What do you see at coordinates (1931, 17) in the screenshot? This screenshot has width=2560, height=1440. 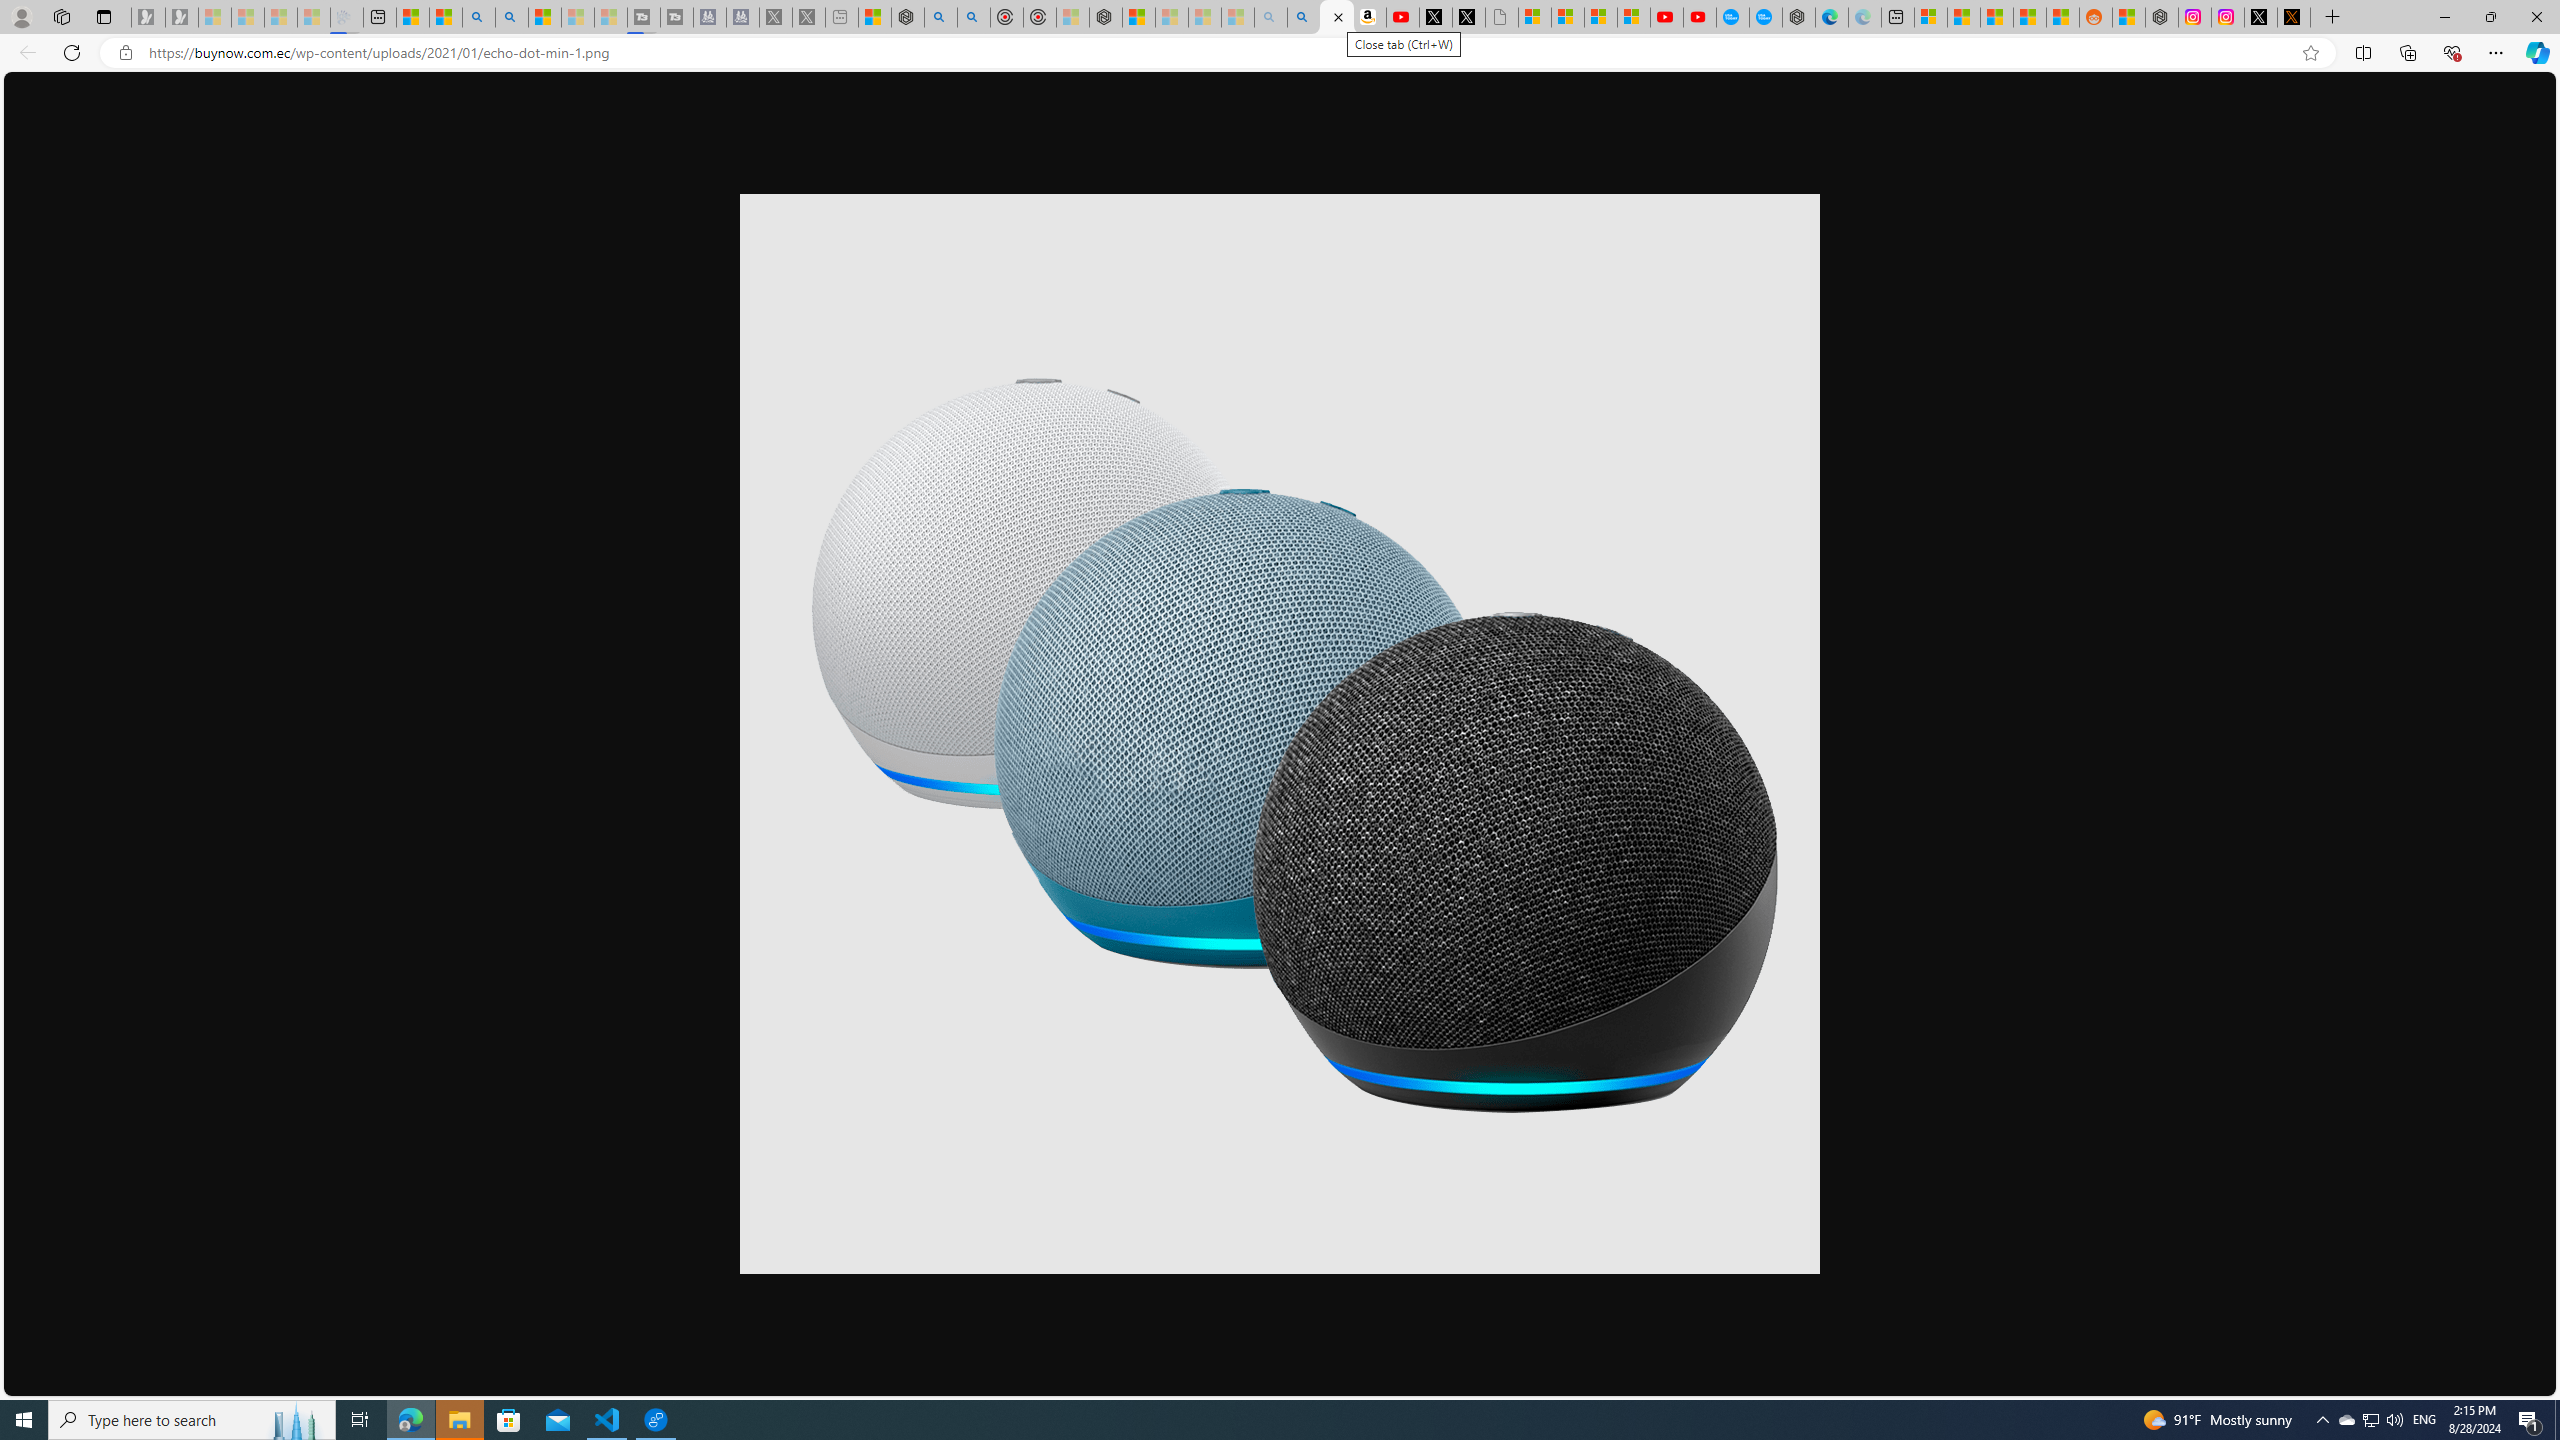 I see `Microsoft account | Microsoft Account Privacy Settings` at bounding box center [1931, 17].